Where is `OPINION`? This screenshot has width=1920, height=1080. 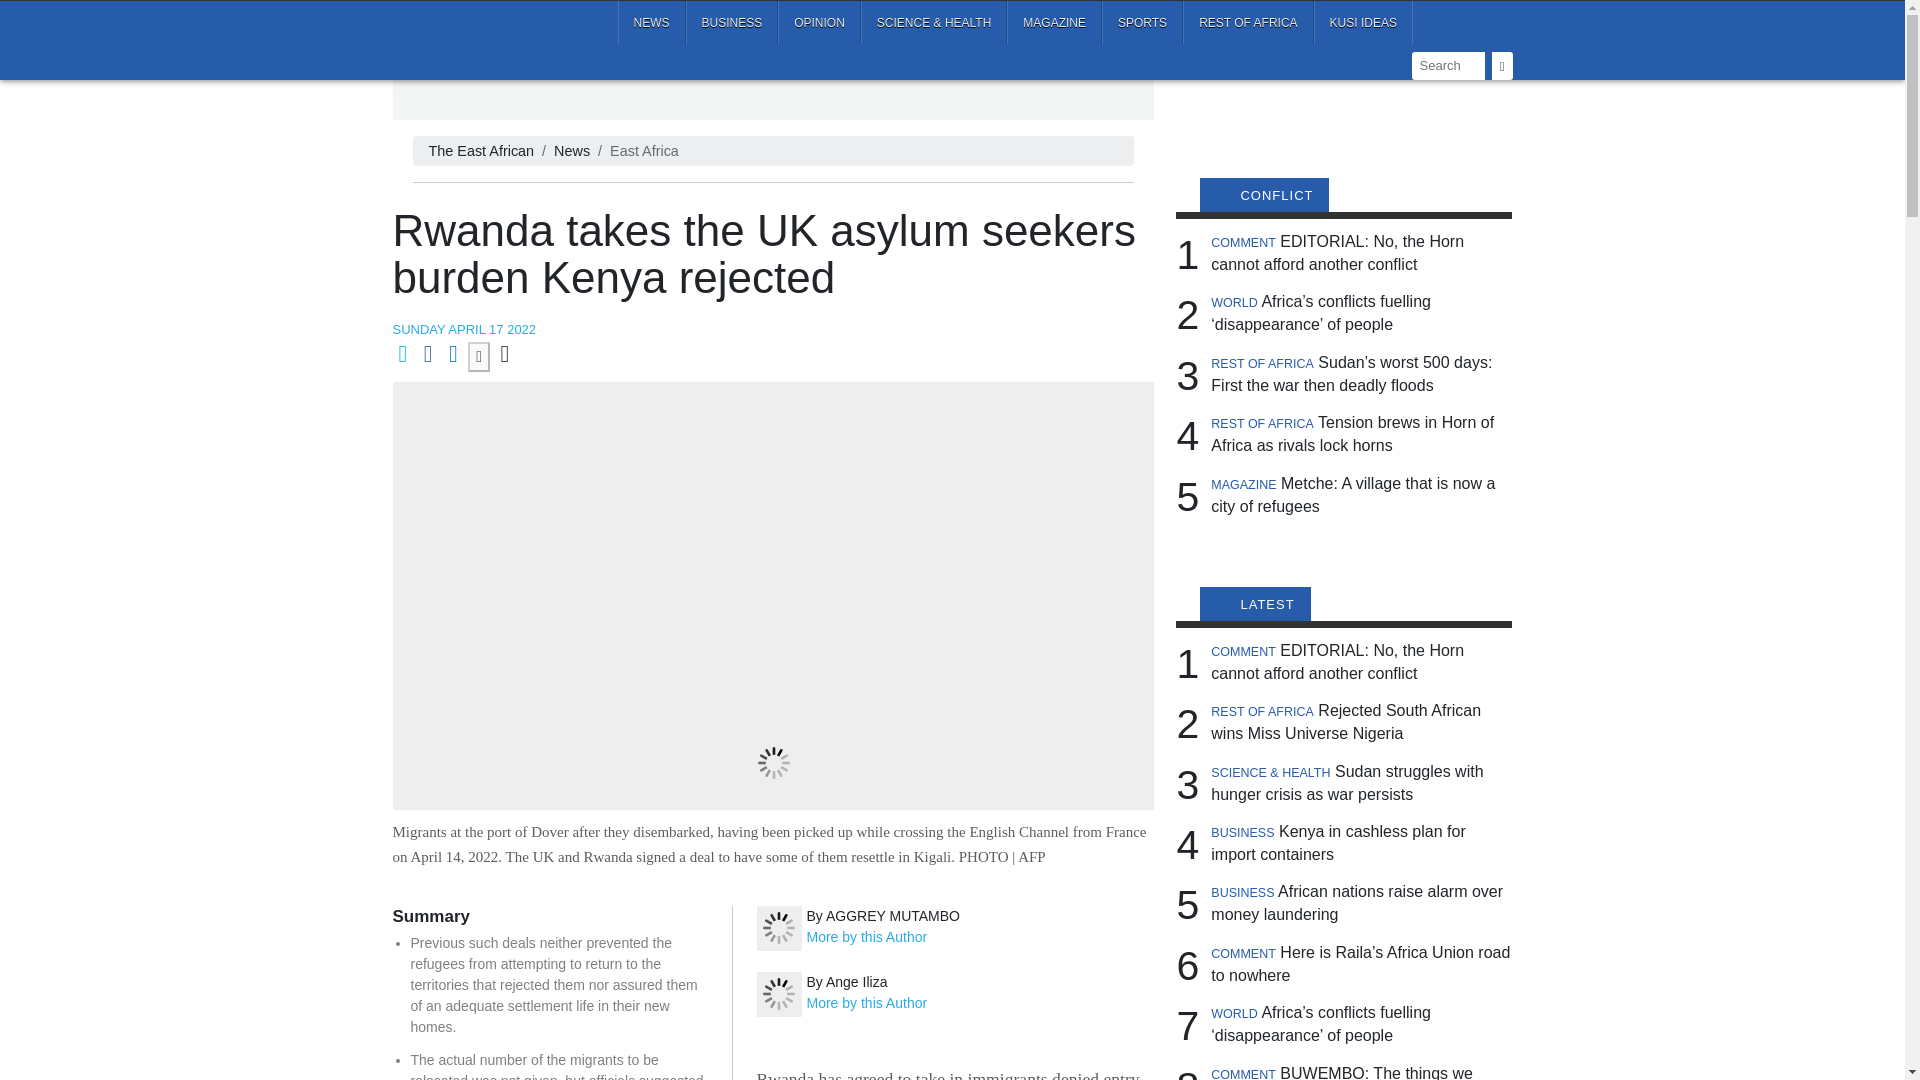
OPINION is located at coordinates (818, 22).